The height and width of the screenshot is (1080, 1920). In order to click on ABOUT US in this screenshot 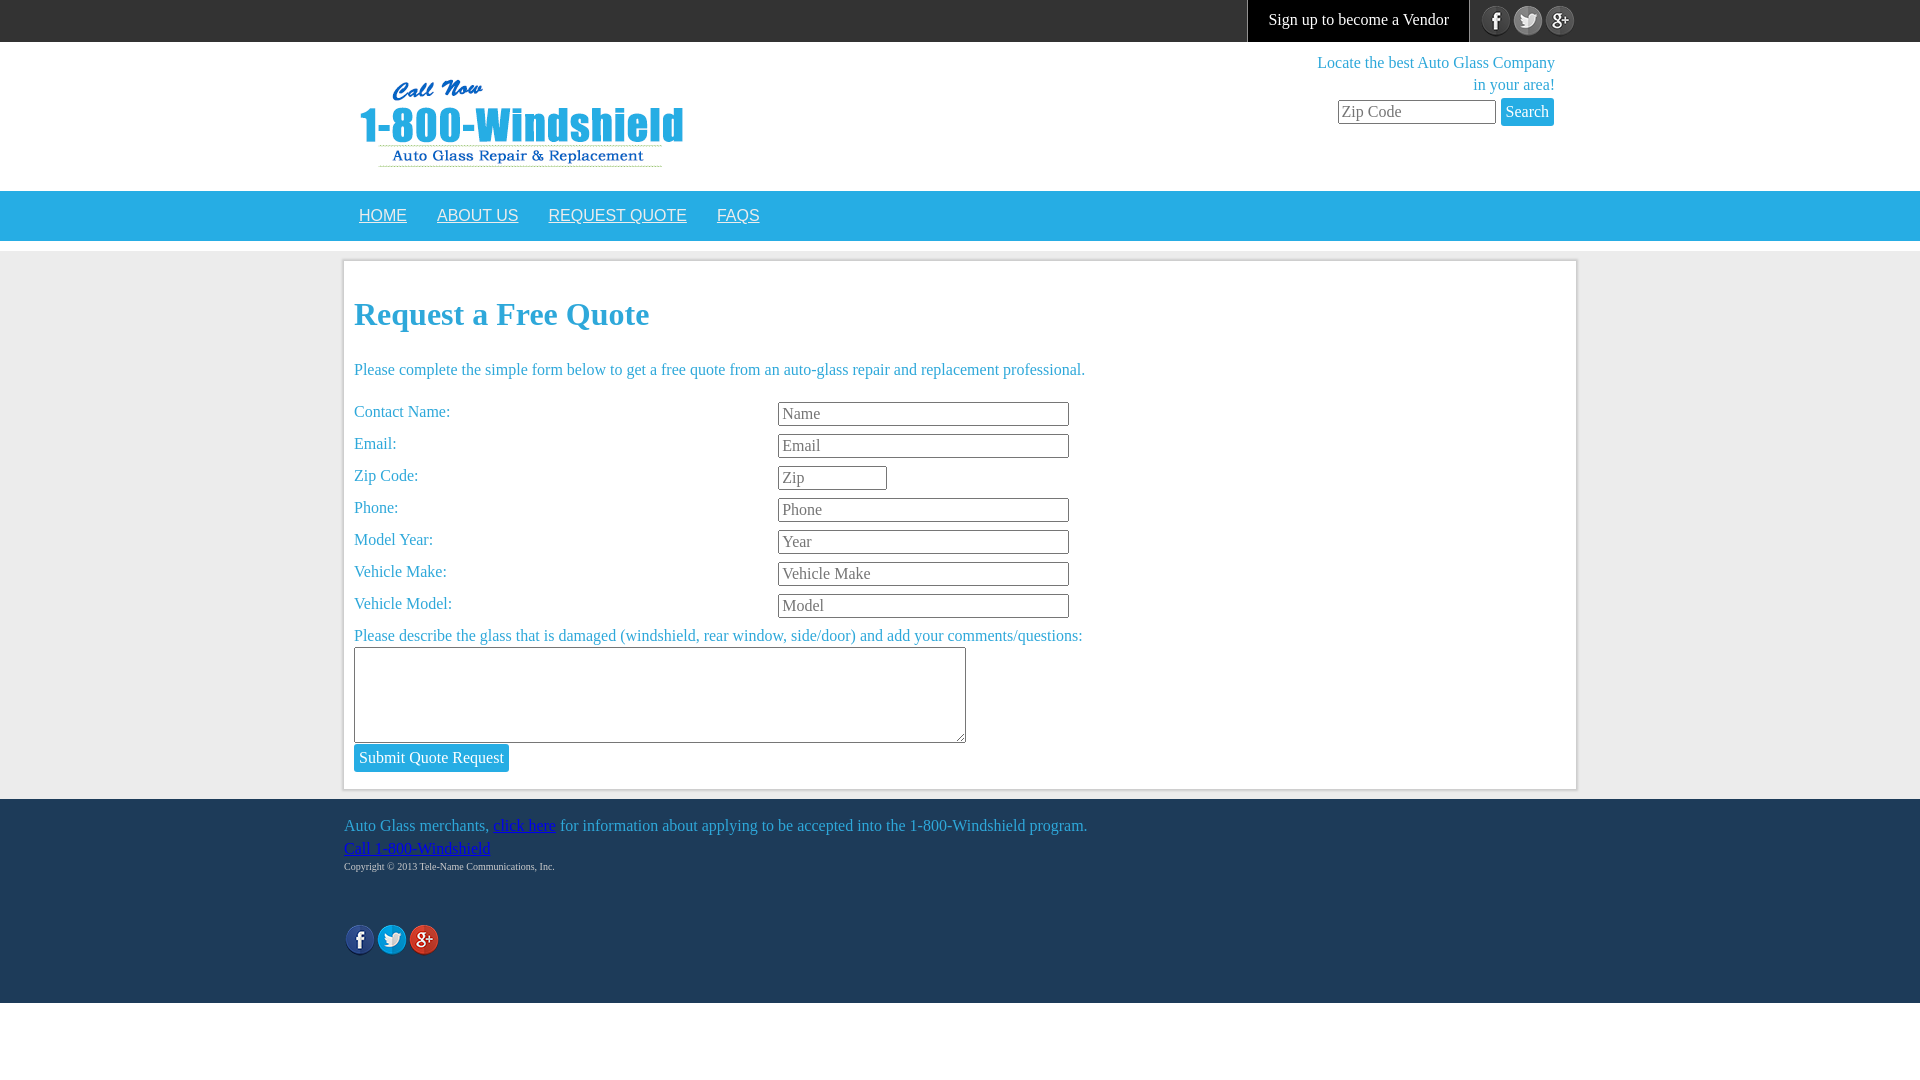, I will do `click(478, 216)`.